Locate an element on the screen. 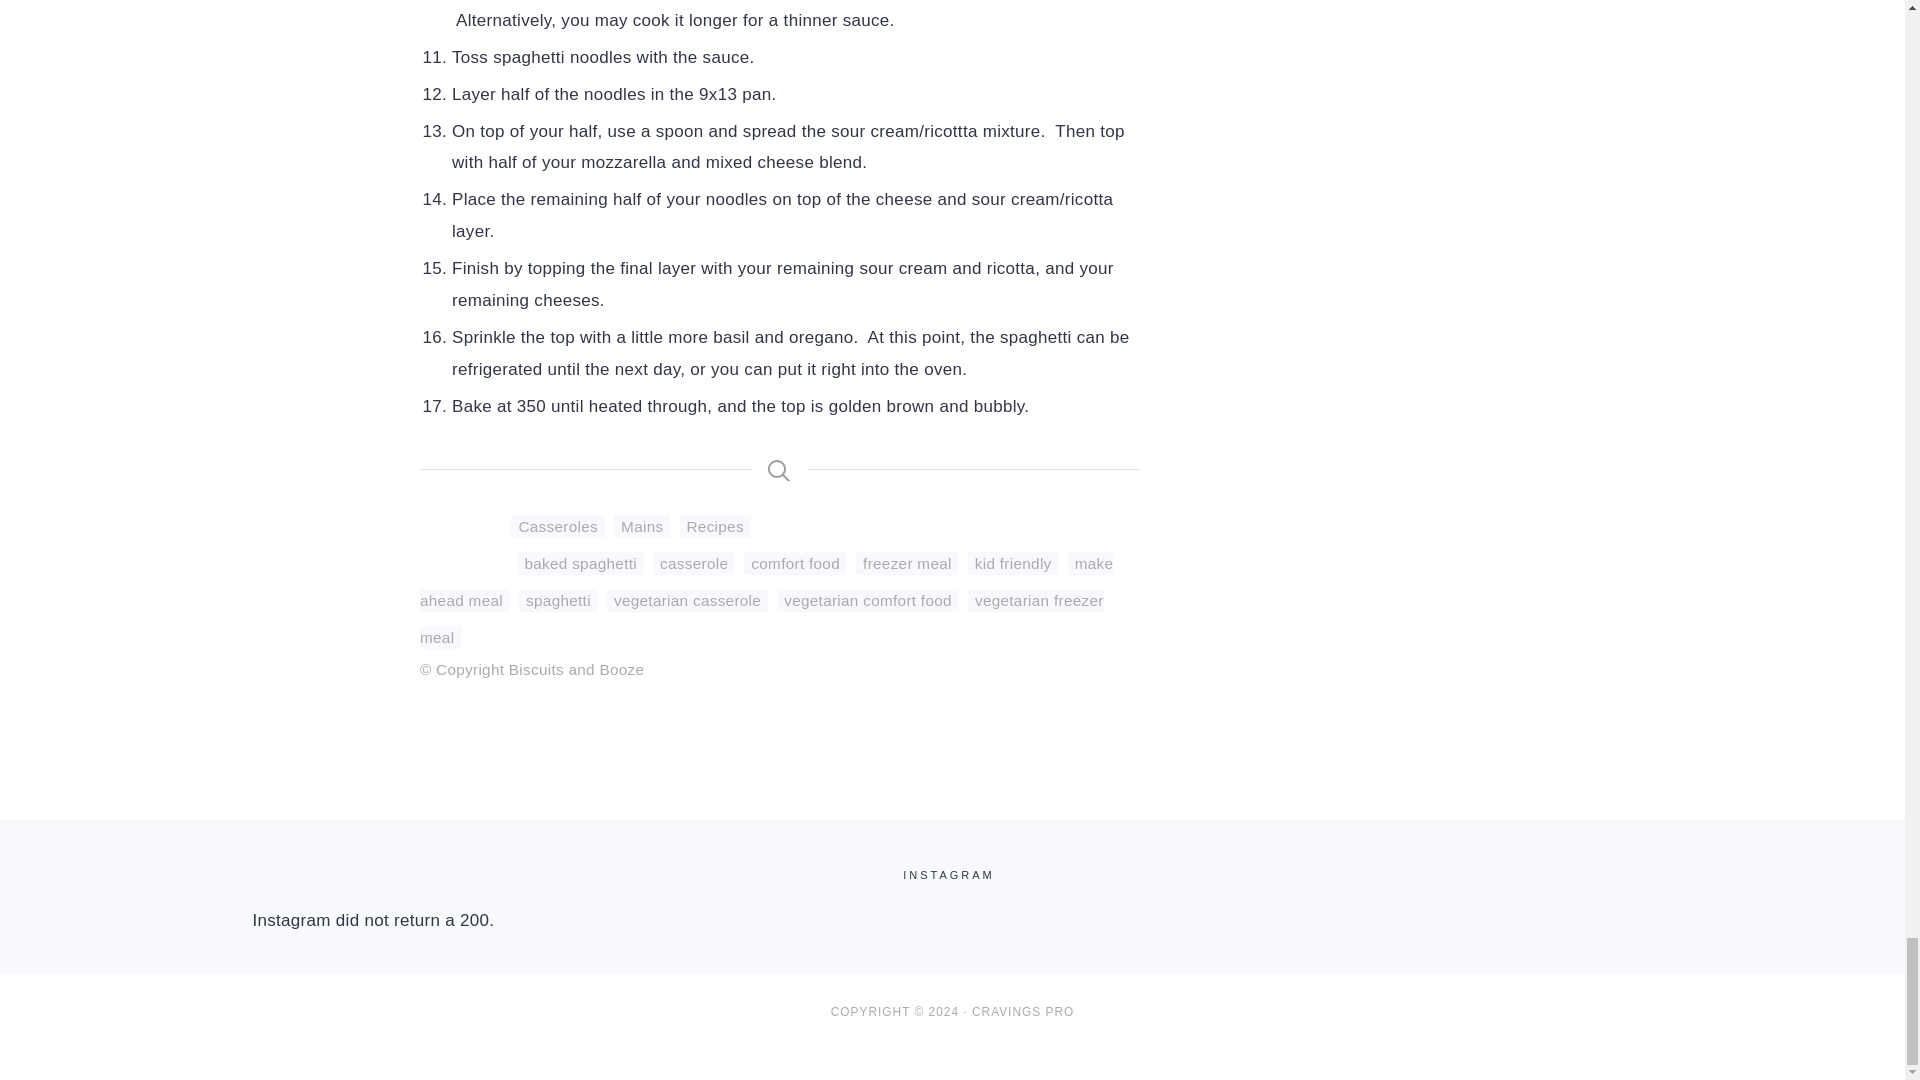 The image size is (1920, 1080). comfort food is located at coordinates (795, 562).